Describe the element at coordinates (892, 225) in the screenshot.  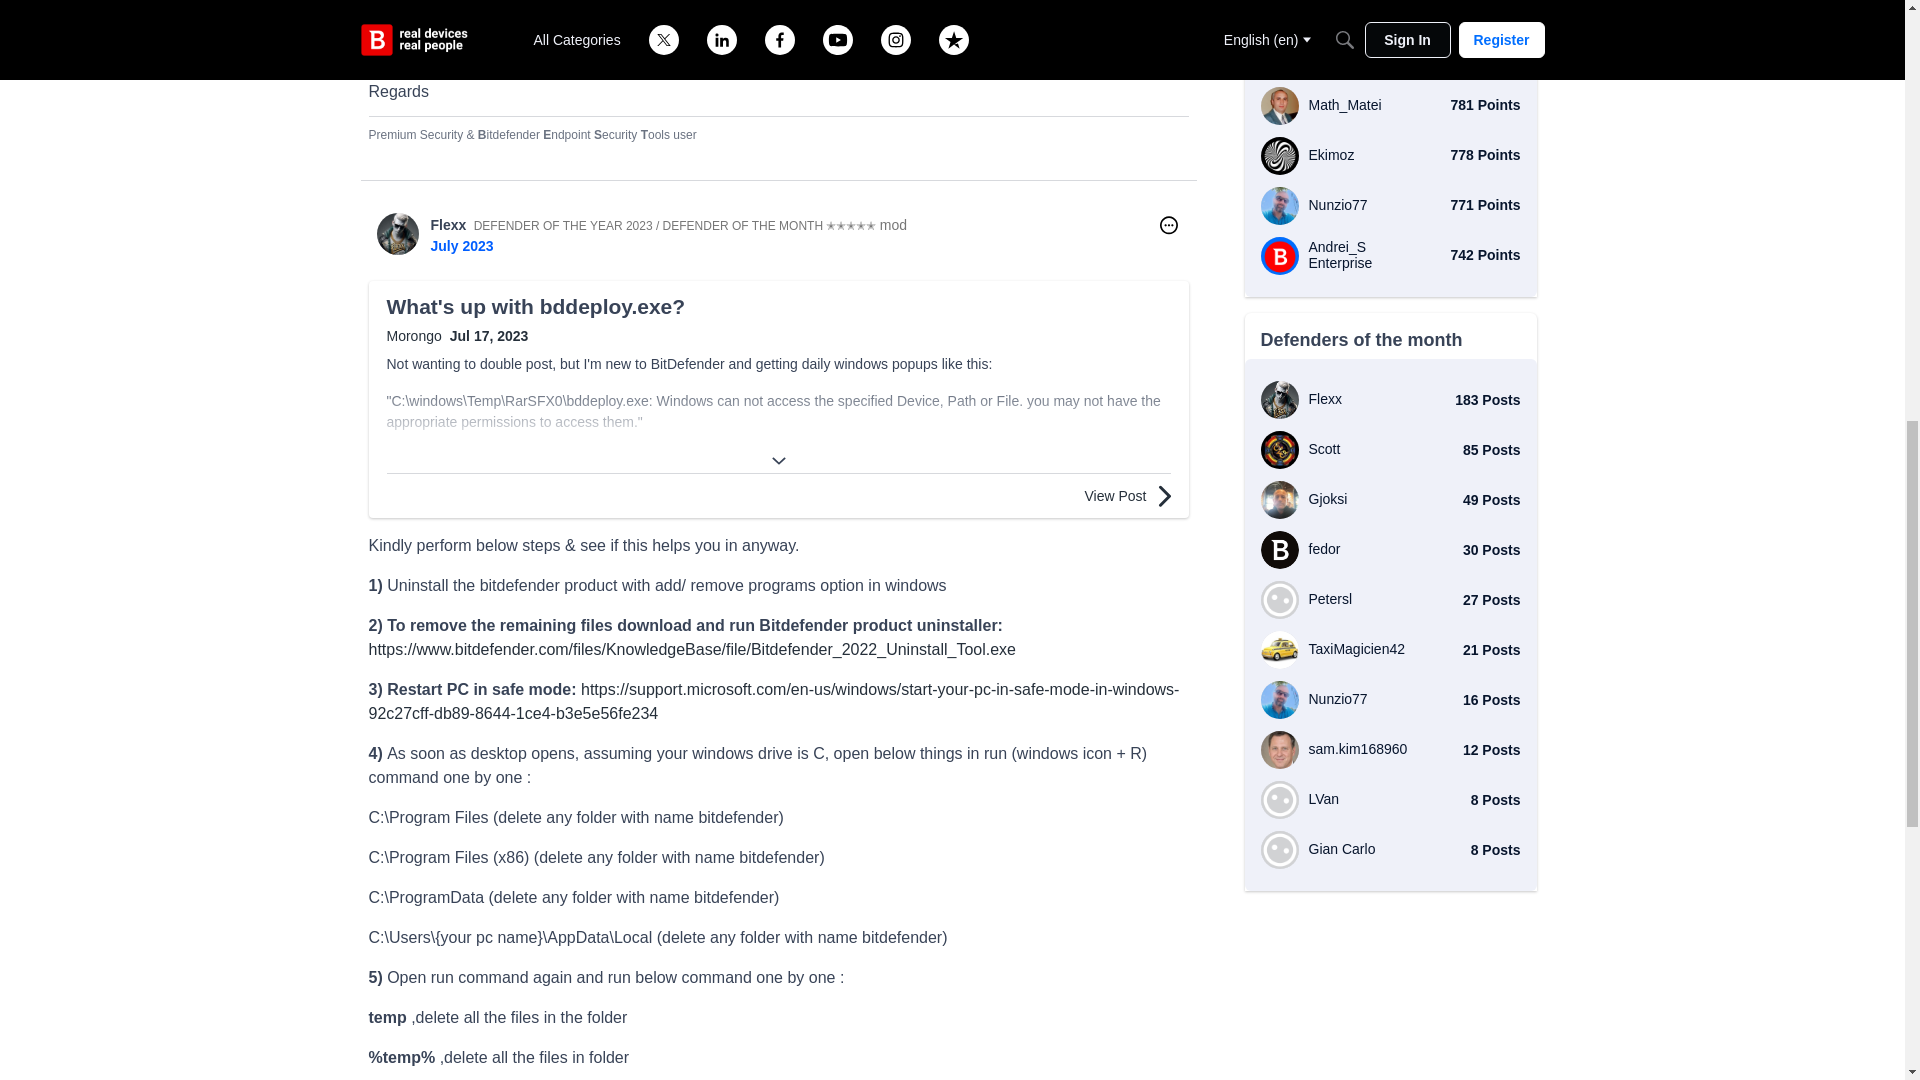
I see `Moderator` at that location.